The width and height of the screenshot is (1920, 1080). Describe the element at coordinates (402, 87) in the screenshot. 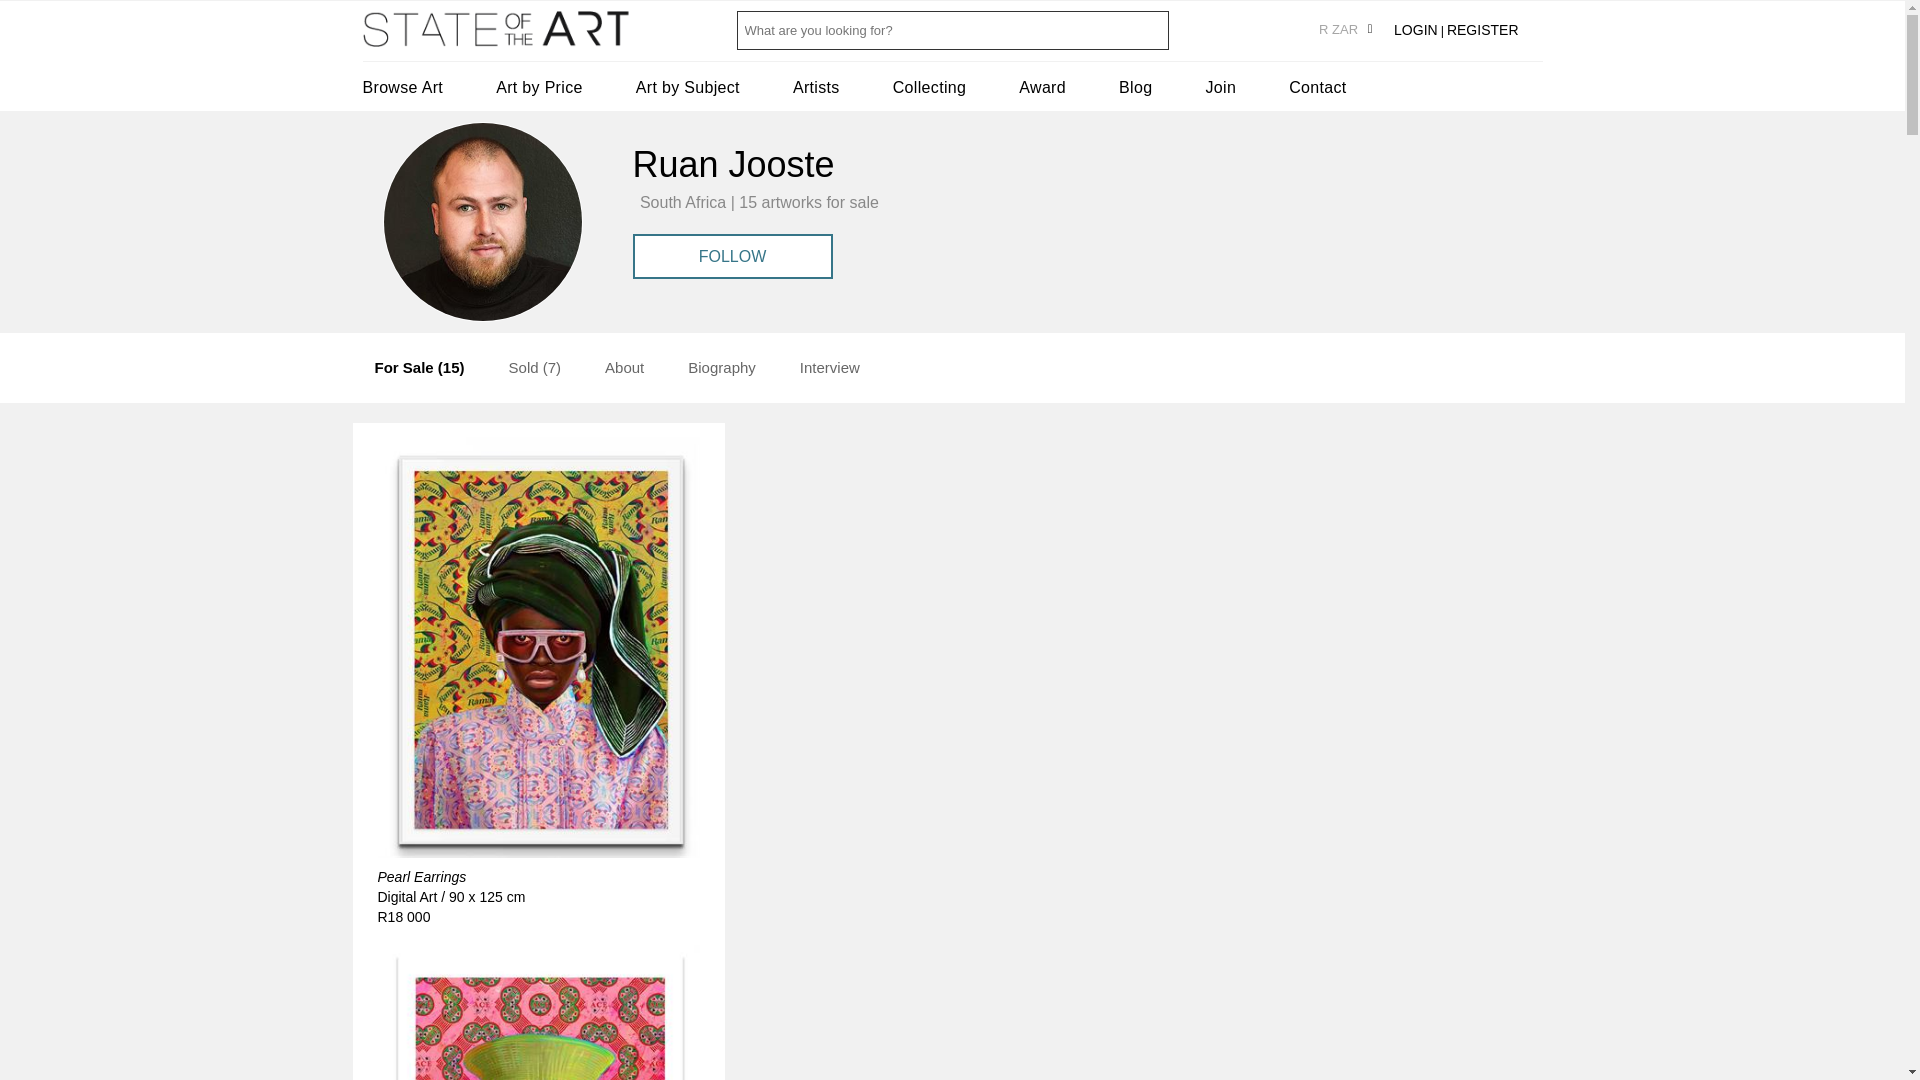

I see `Browse Art` at that location.